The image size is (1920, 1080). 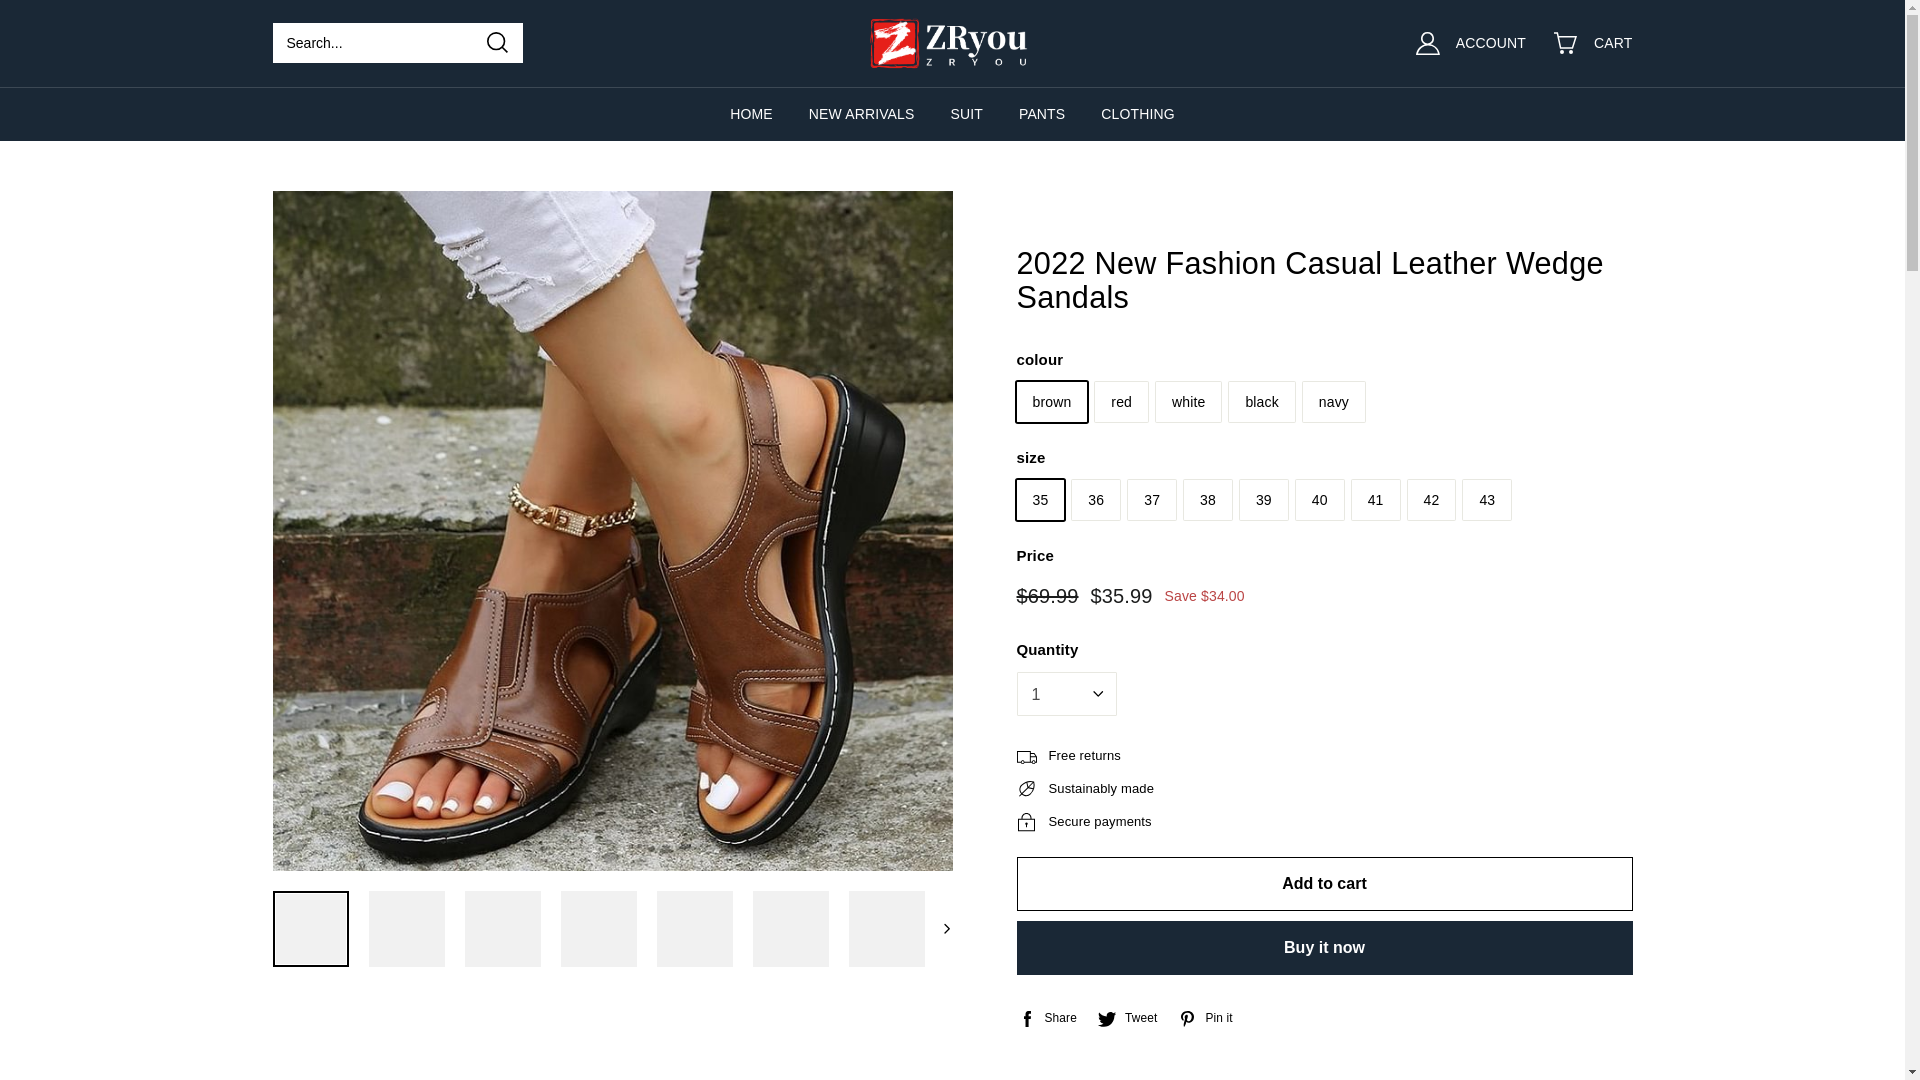 I want to click on Tweet, so click(x=1126, y=1018).